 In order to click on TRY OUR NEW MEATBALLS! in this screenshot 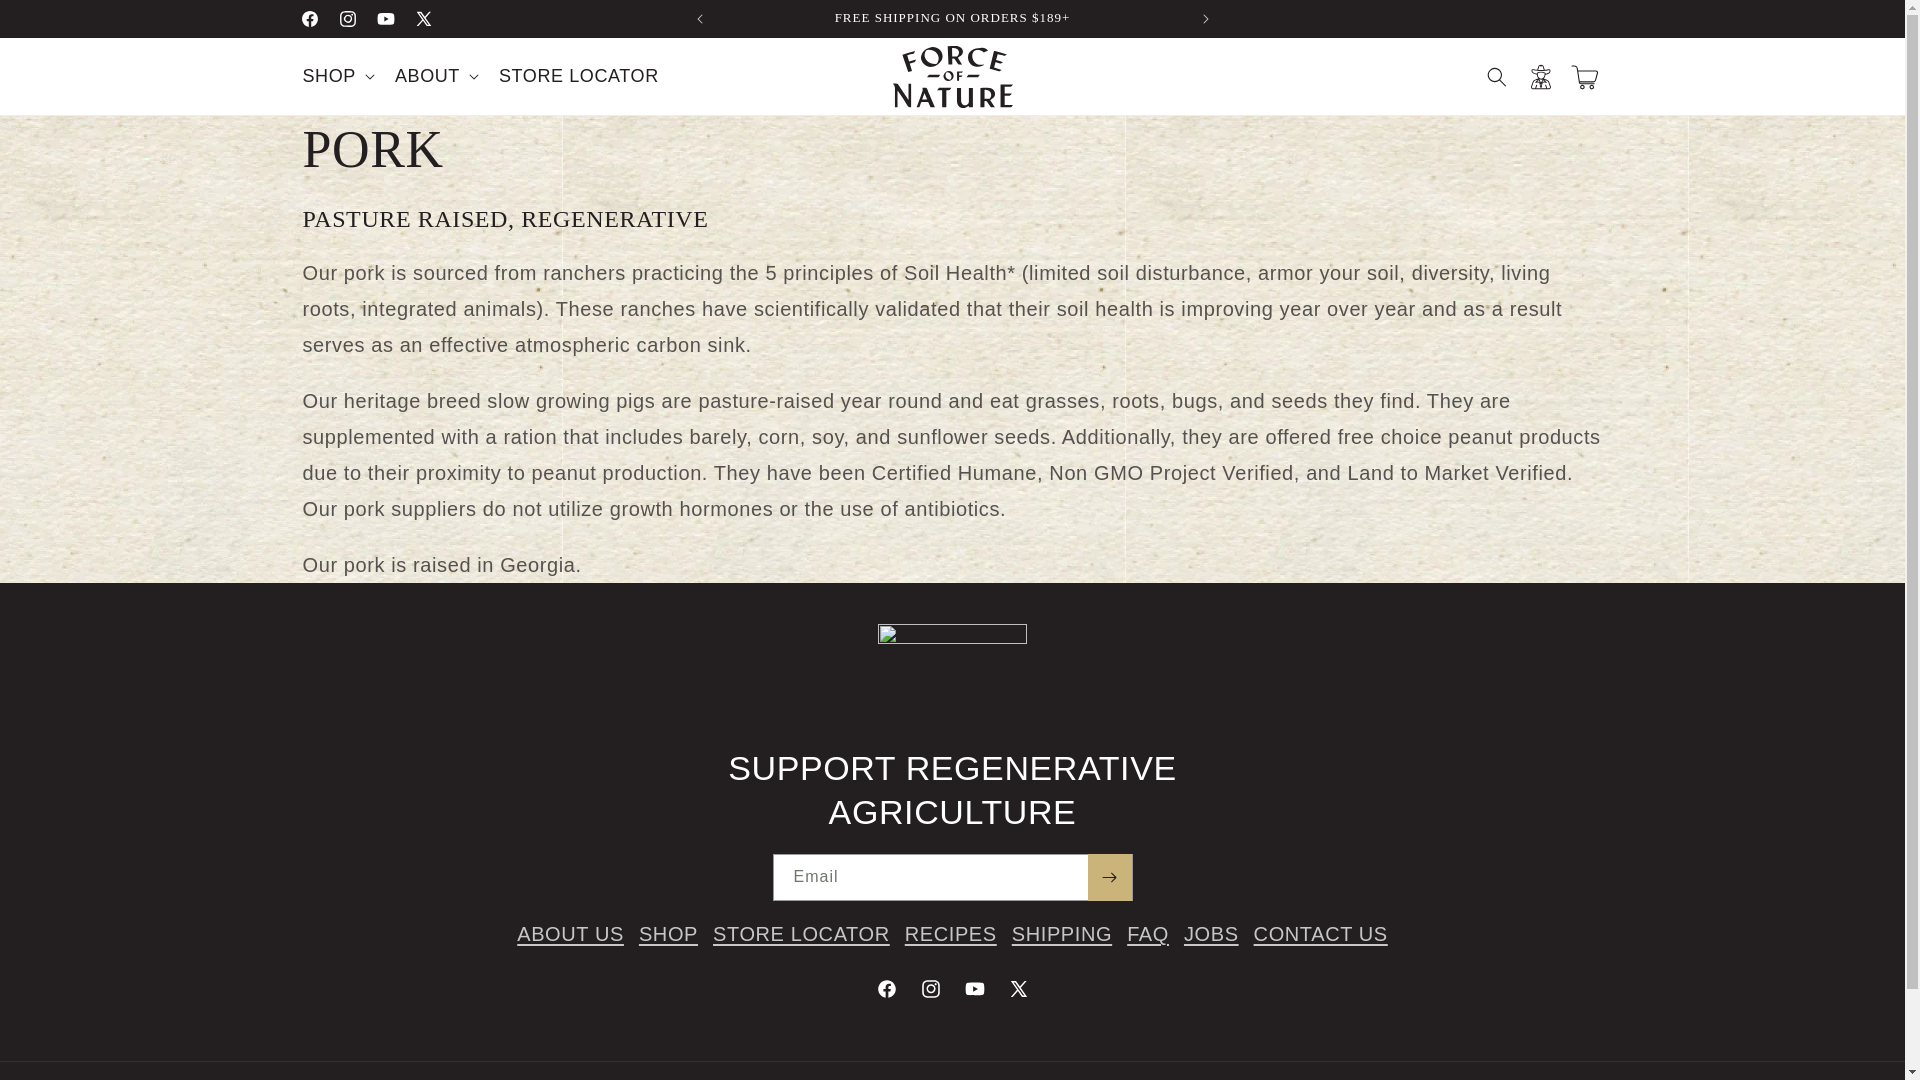, I will do `click(1422, 18)`.